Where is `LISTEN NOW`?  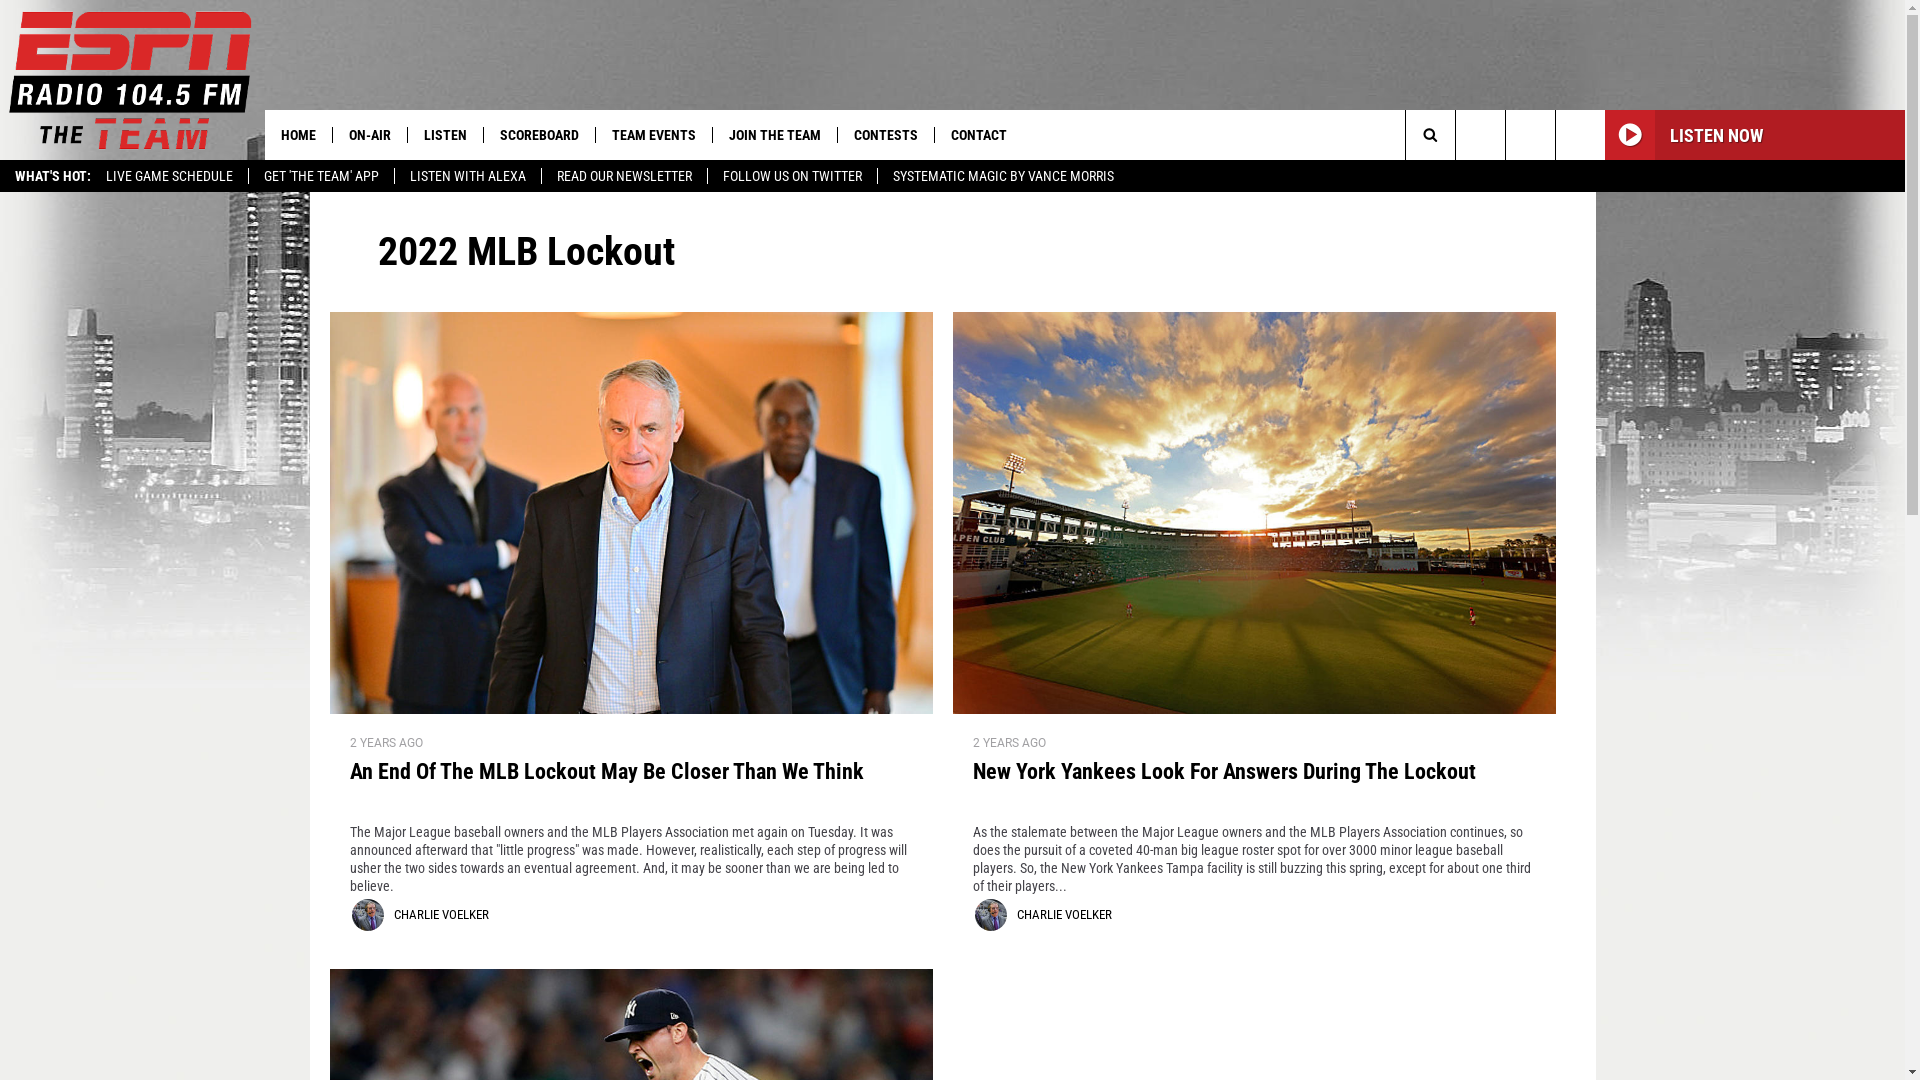 LISTEN NOW is located at coordinates (1755, 135).